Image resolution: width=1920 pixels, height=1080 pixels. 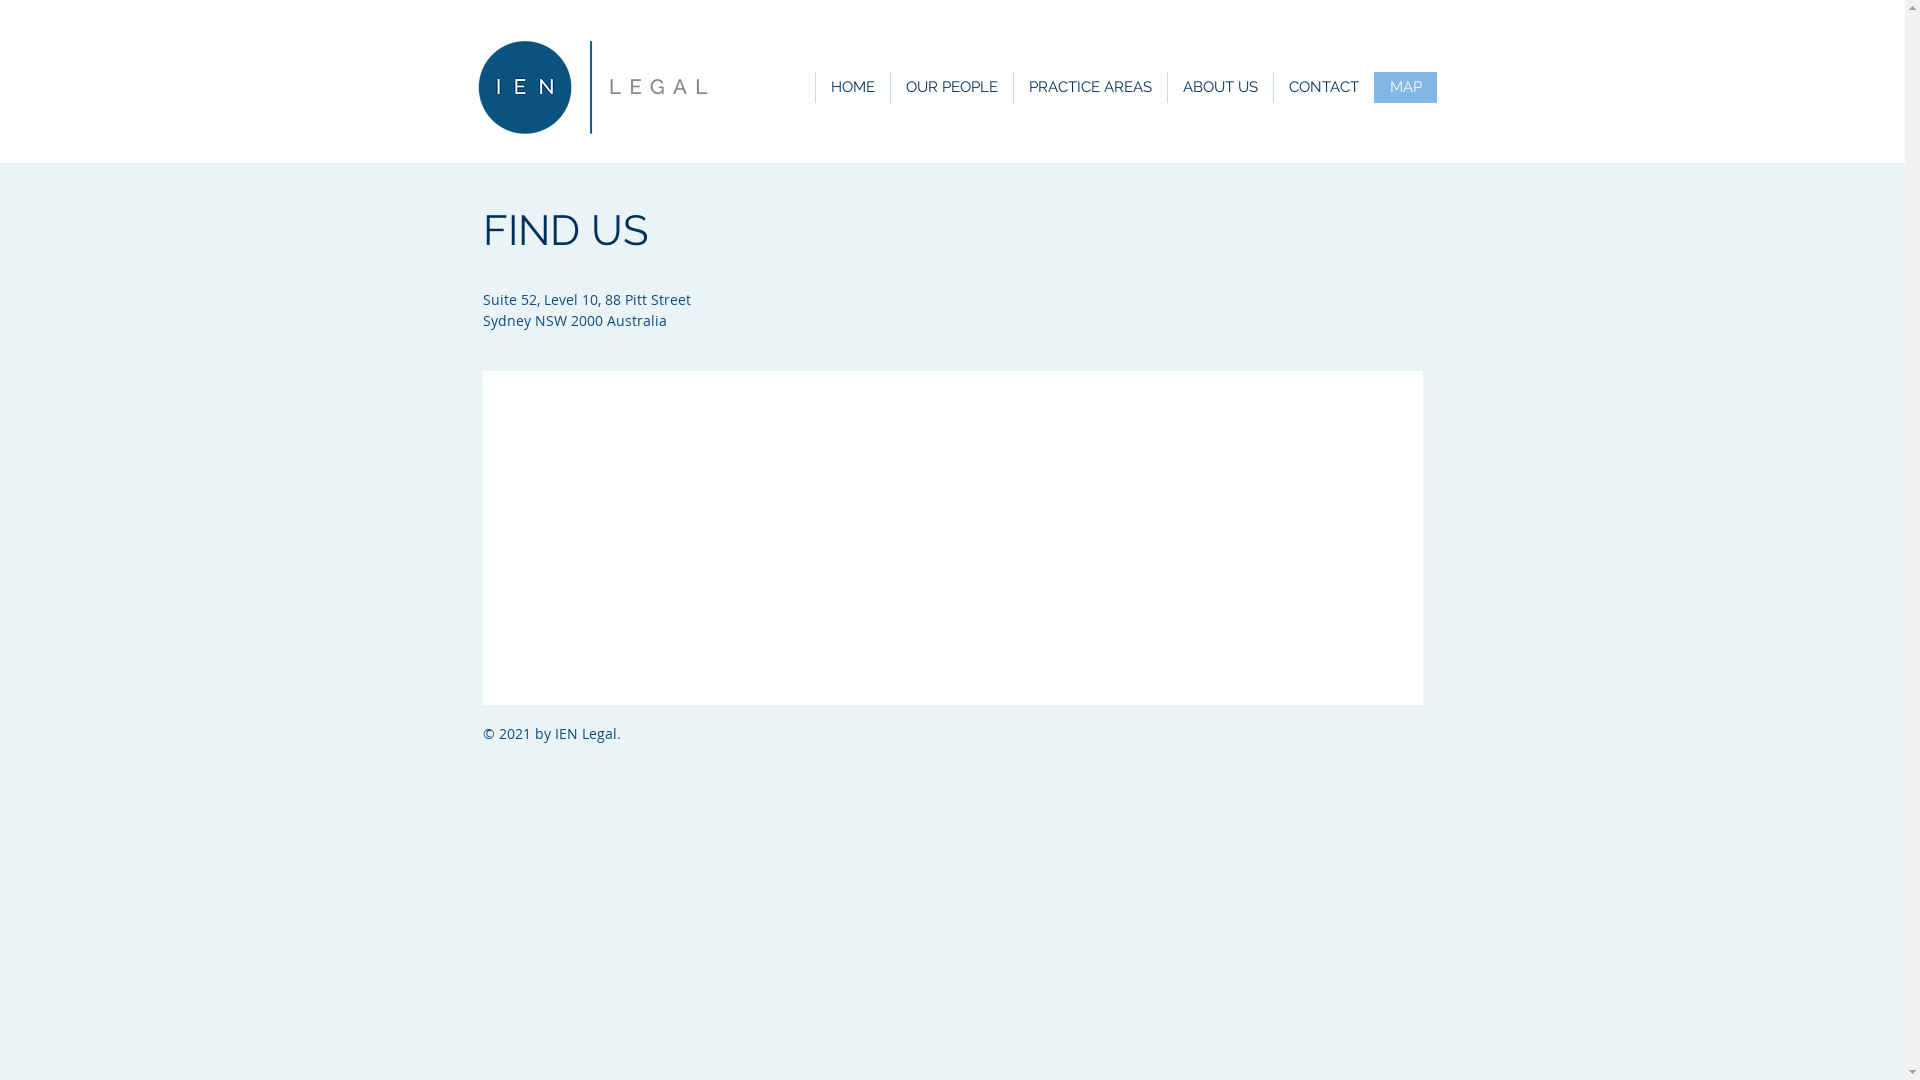 I want to click on OUR PEOPLE, so click(x=952, y=88).